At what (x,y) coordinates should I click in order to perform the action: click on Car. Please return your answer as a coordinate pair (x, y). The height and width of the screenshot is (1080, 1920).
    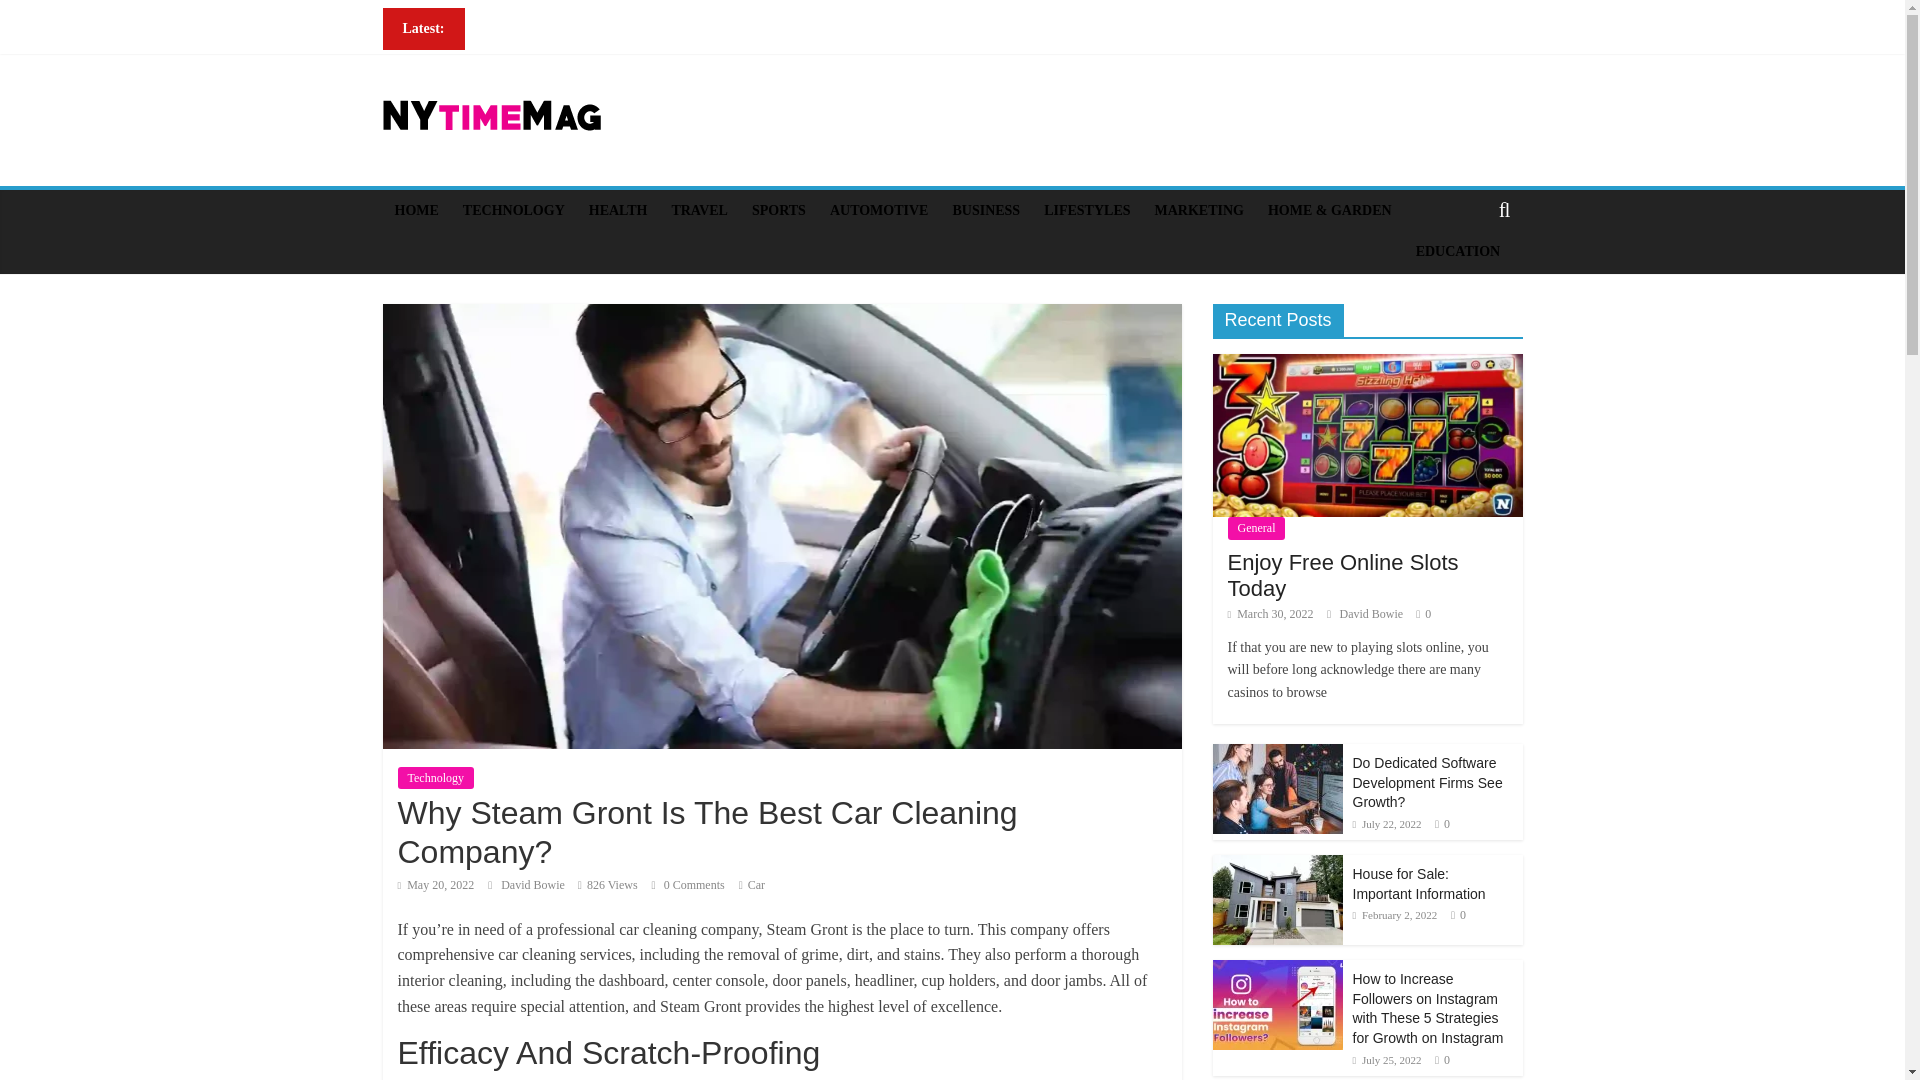
    Looking at the image, I should click on (756, 885).